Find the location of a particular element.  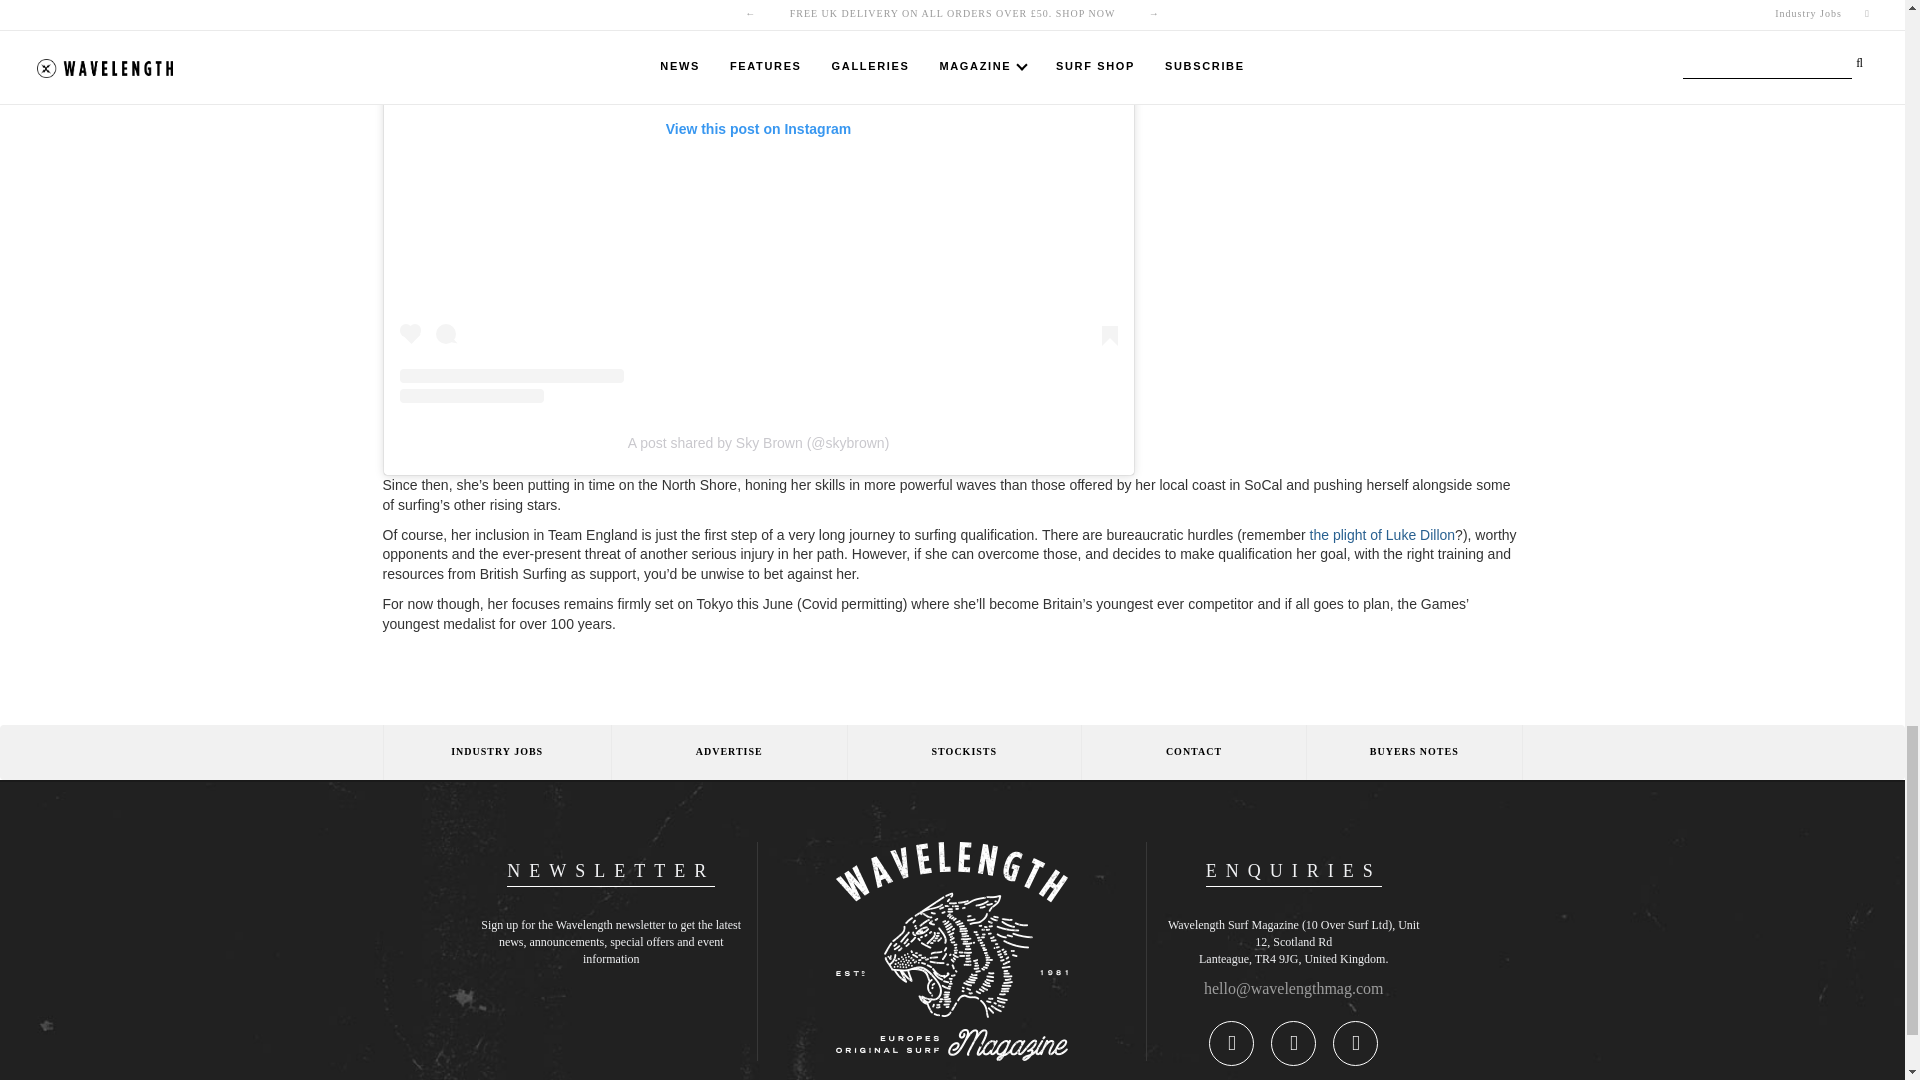

CONTACT is located at coordinates (1192, 751).